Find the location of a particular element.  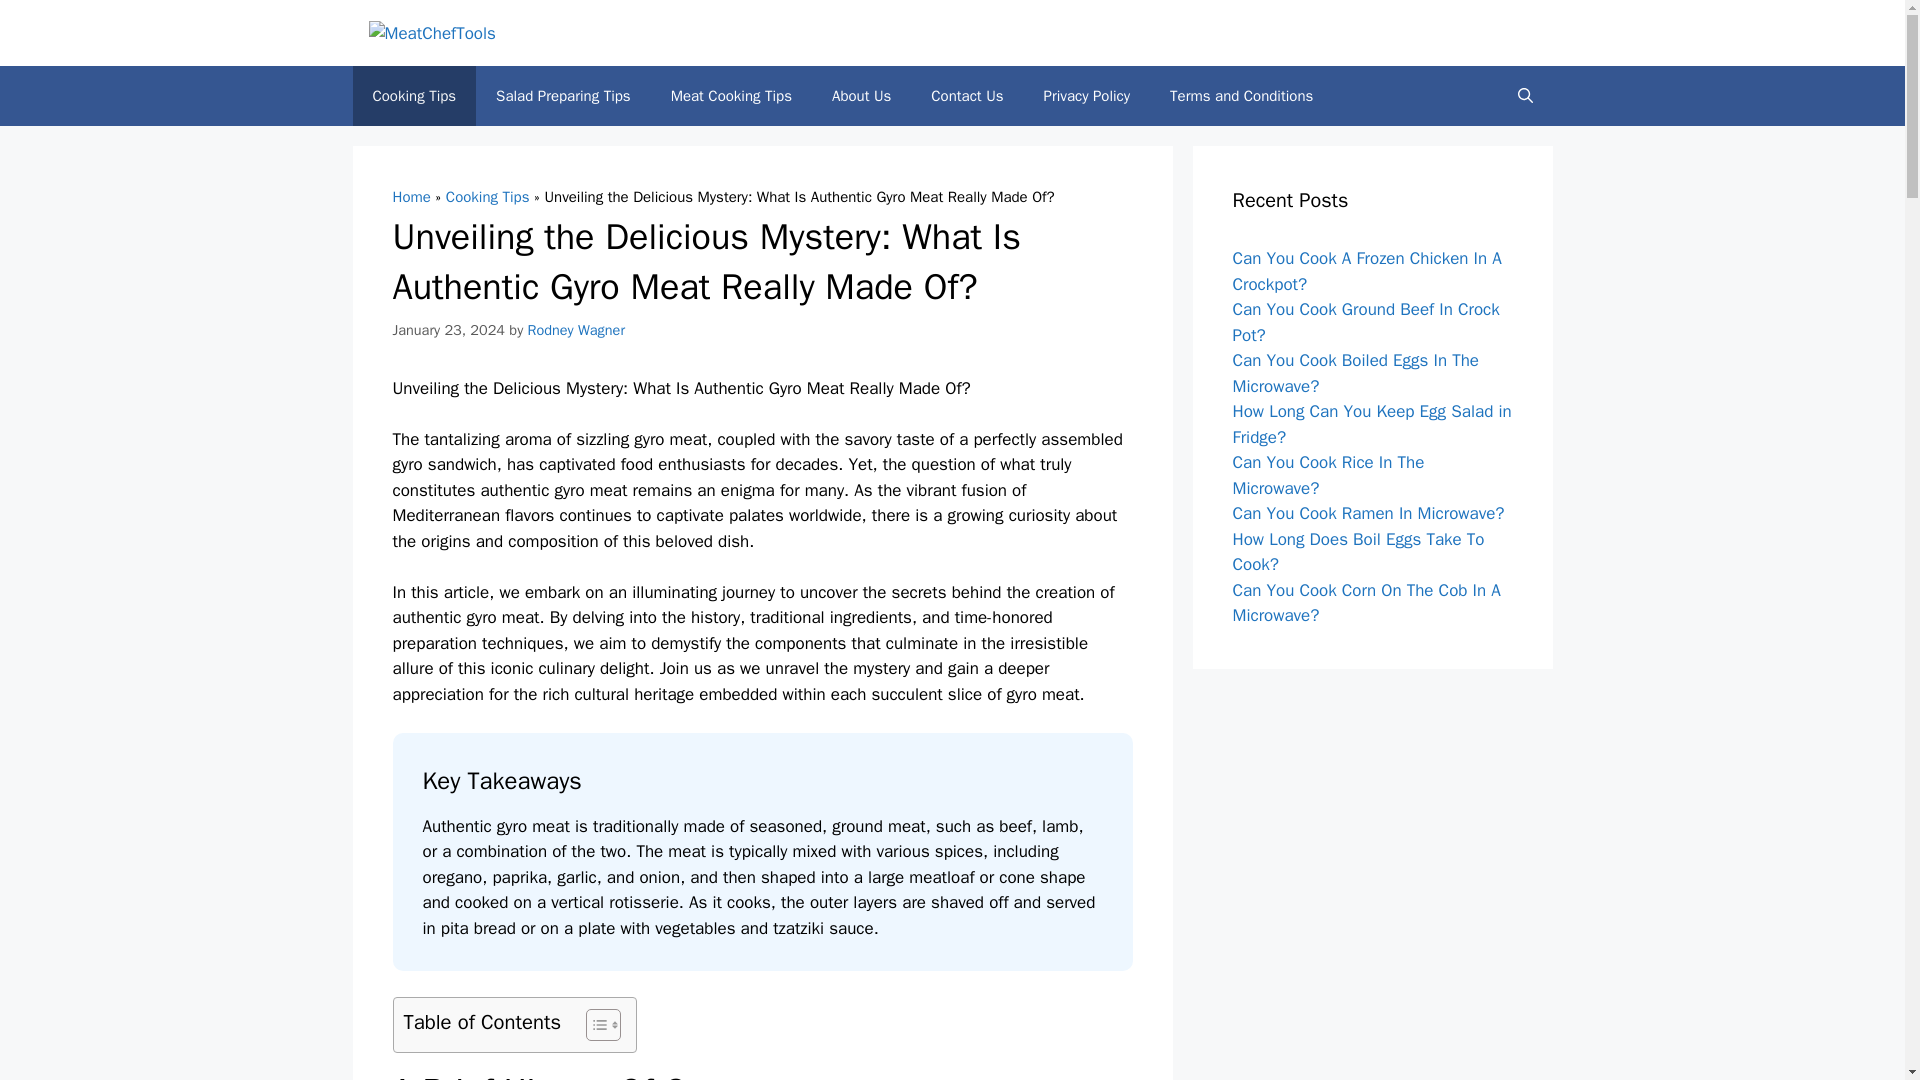

Can You Cook Boiled Eggs In The Microwave? is located at coordinates (1355, 373).